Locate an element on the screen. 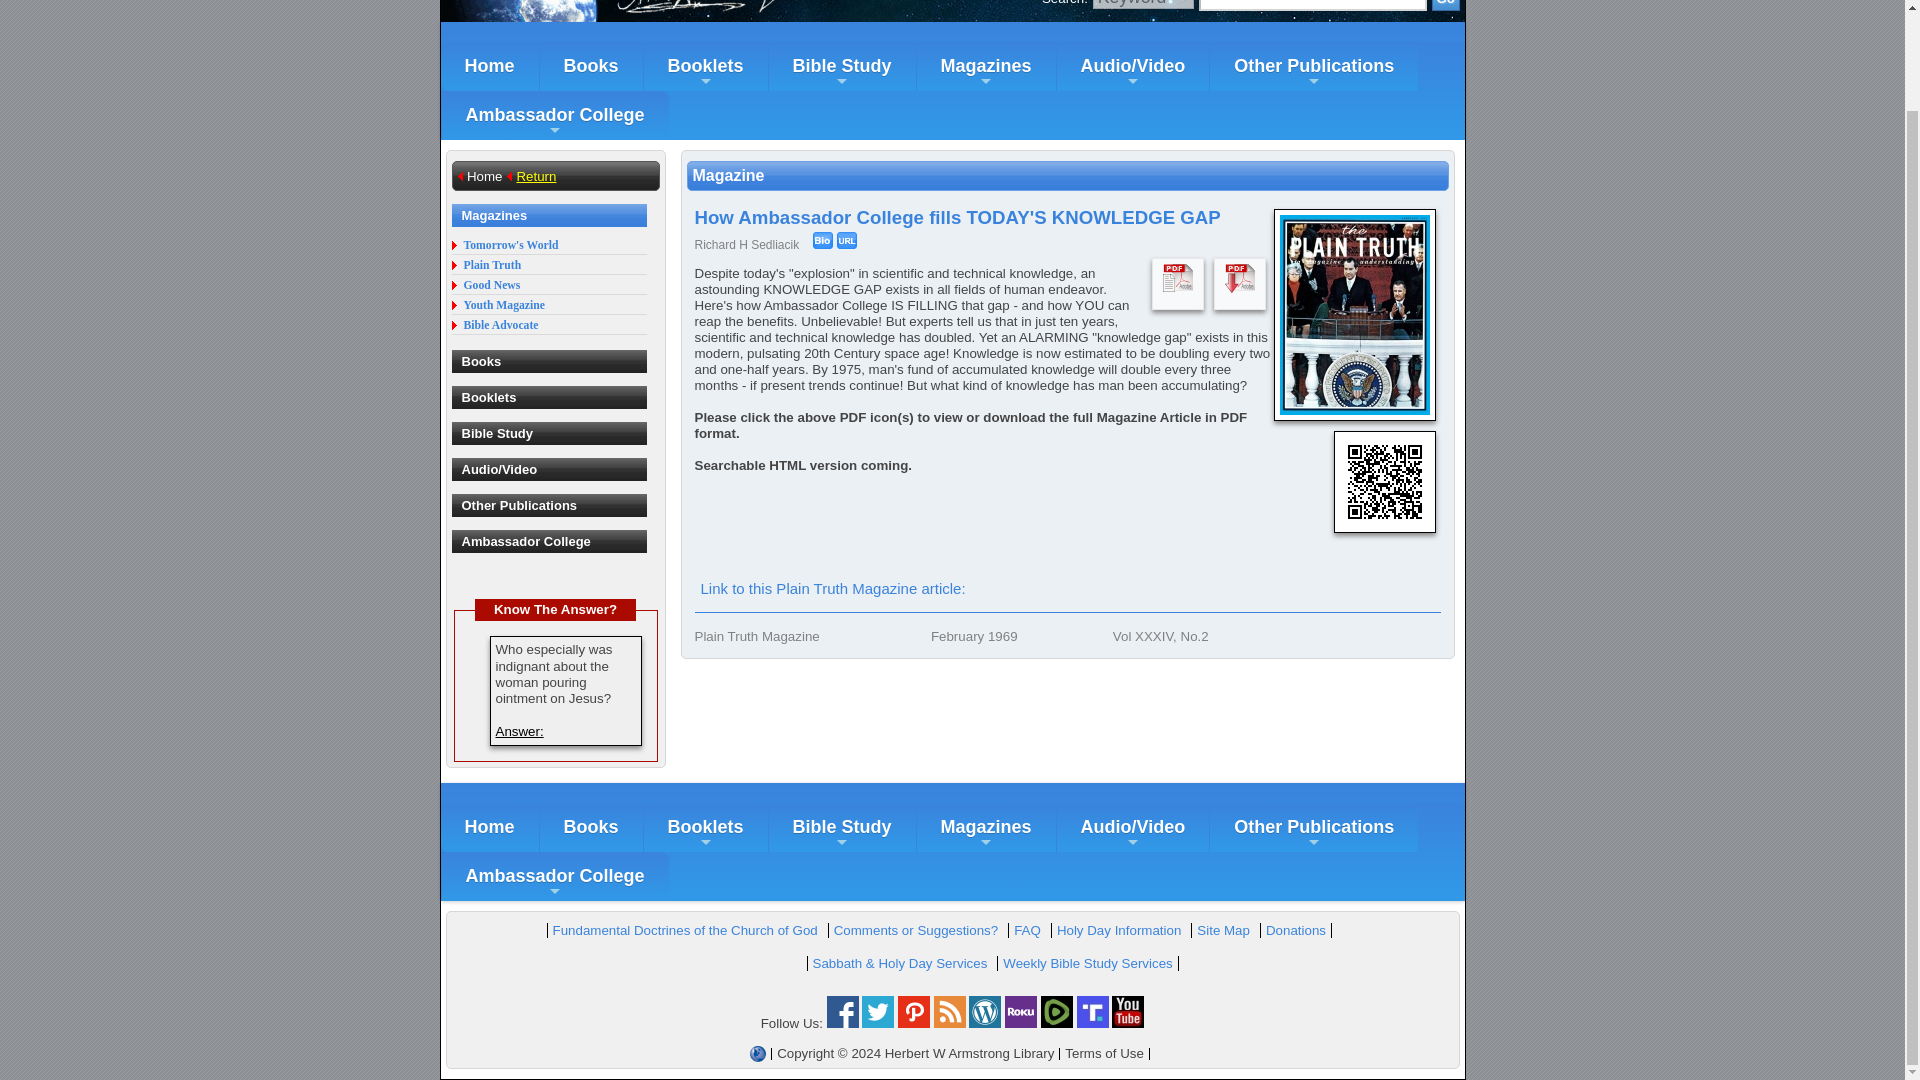  Click here to link to this Plain Truth Magazine article. is located at coordinates (846, 240).